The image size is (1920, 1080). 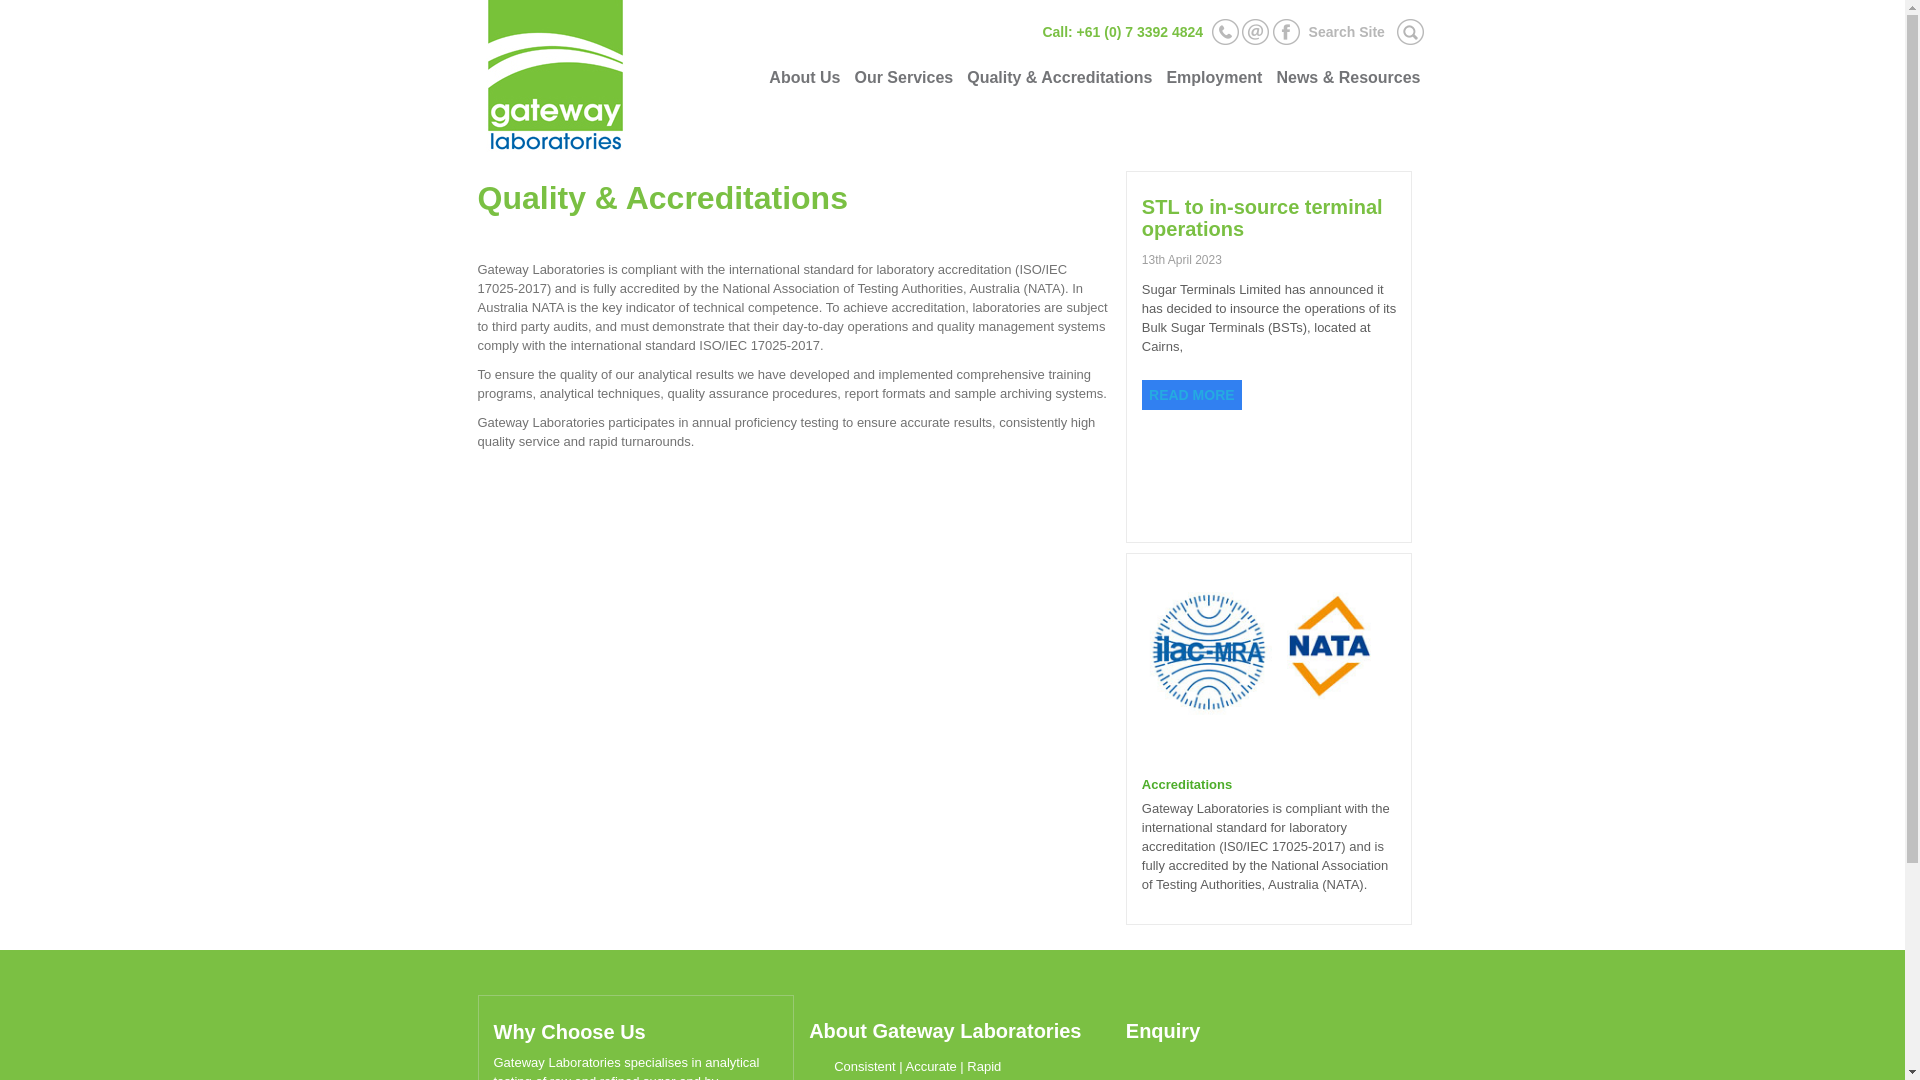 I want to click on STL to in-source terminal operations, so click(x=1262, y=218).